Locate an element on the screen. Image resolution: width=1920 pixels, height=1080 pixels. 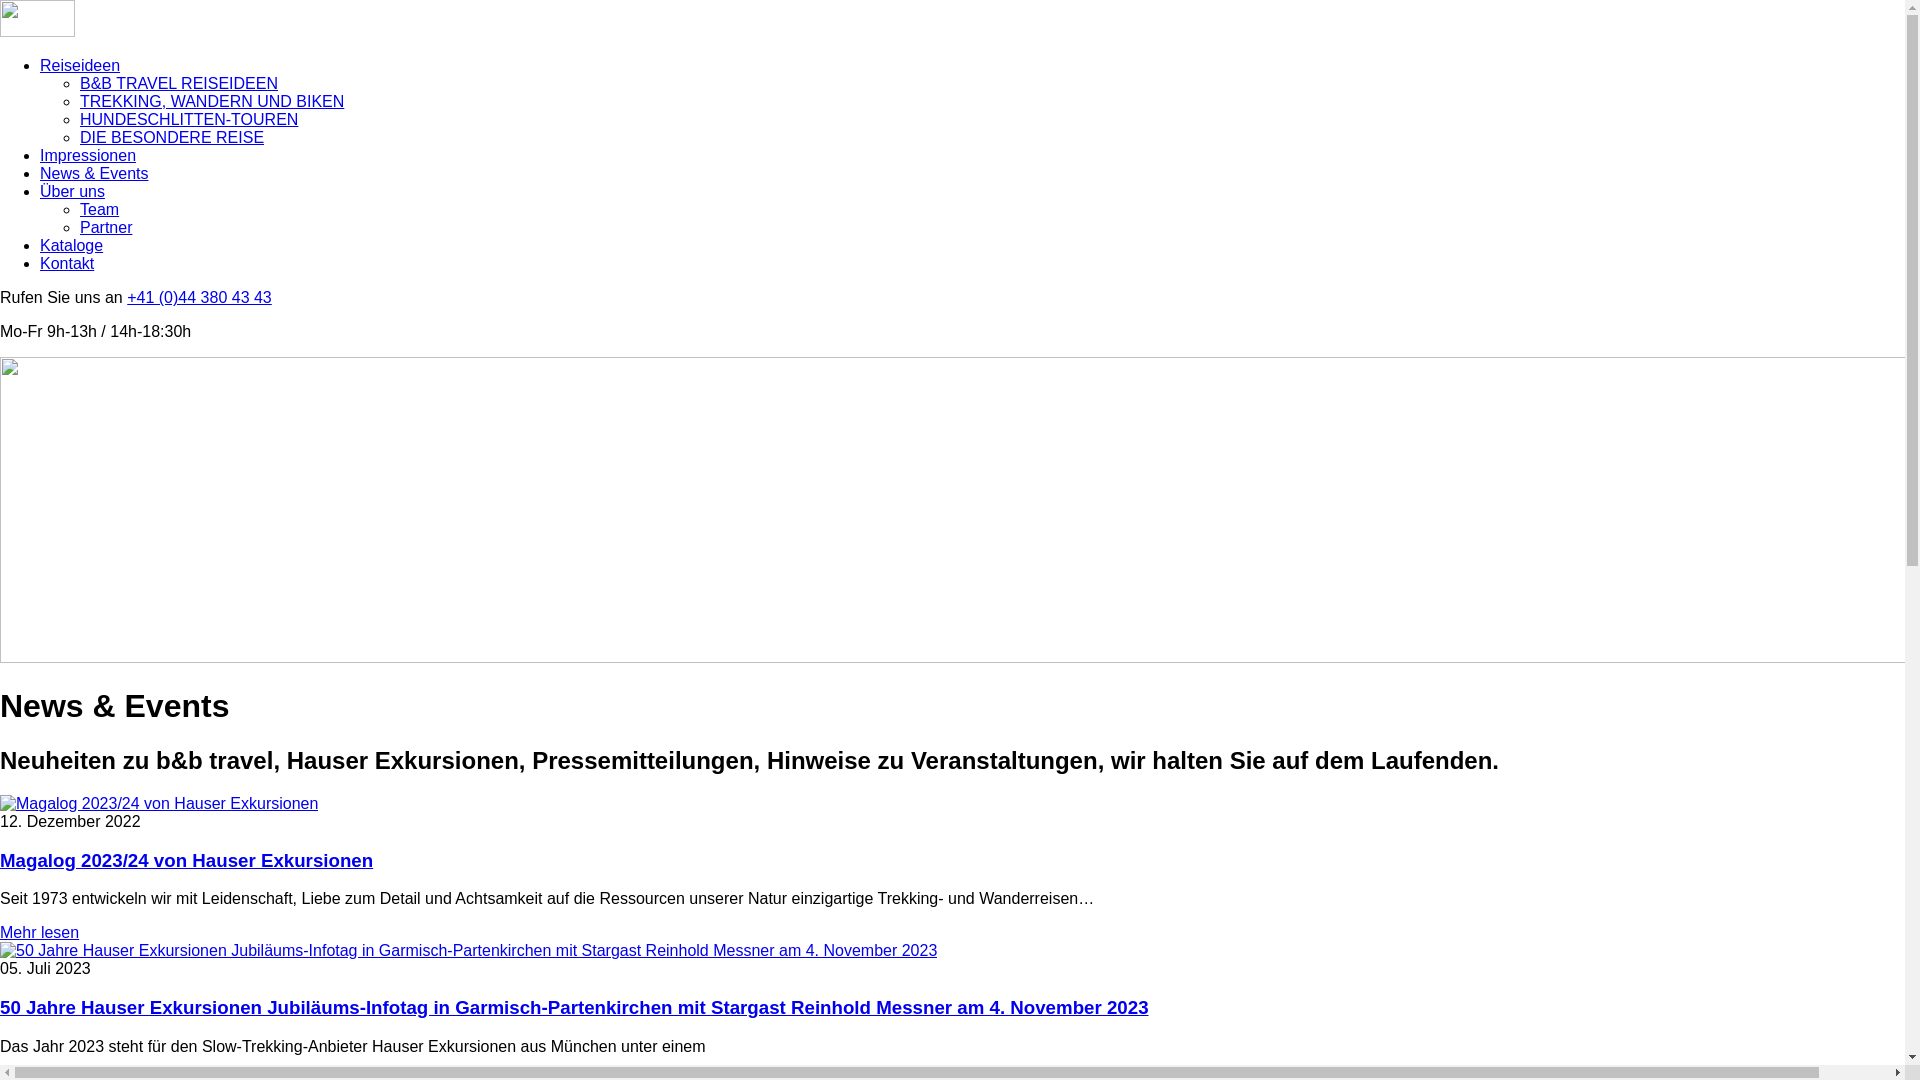
DIE BESONDERE REISE is located at coordinates (172, 138).